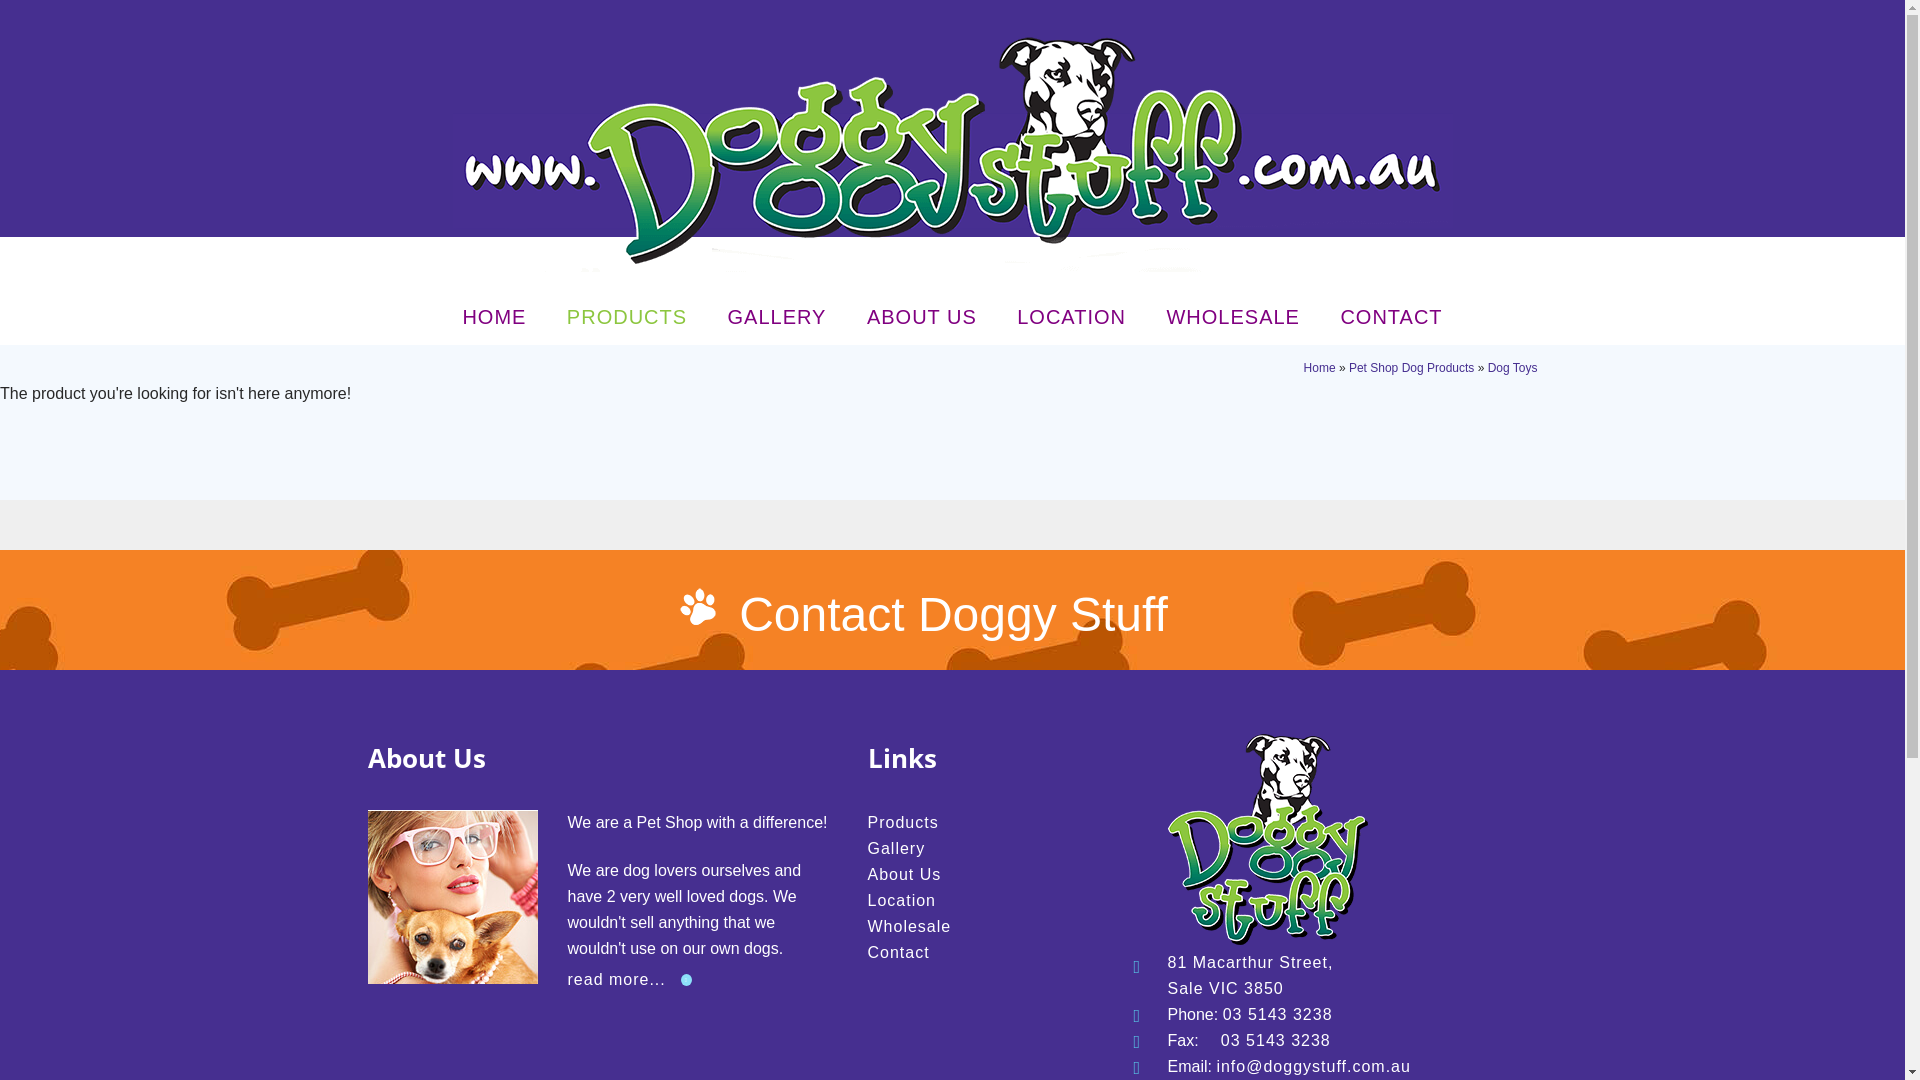 This screenshot has height=1080, width=1920. I want to click on Gallery, so click(897, 848).